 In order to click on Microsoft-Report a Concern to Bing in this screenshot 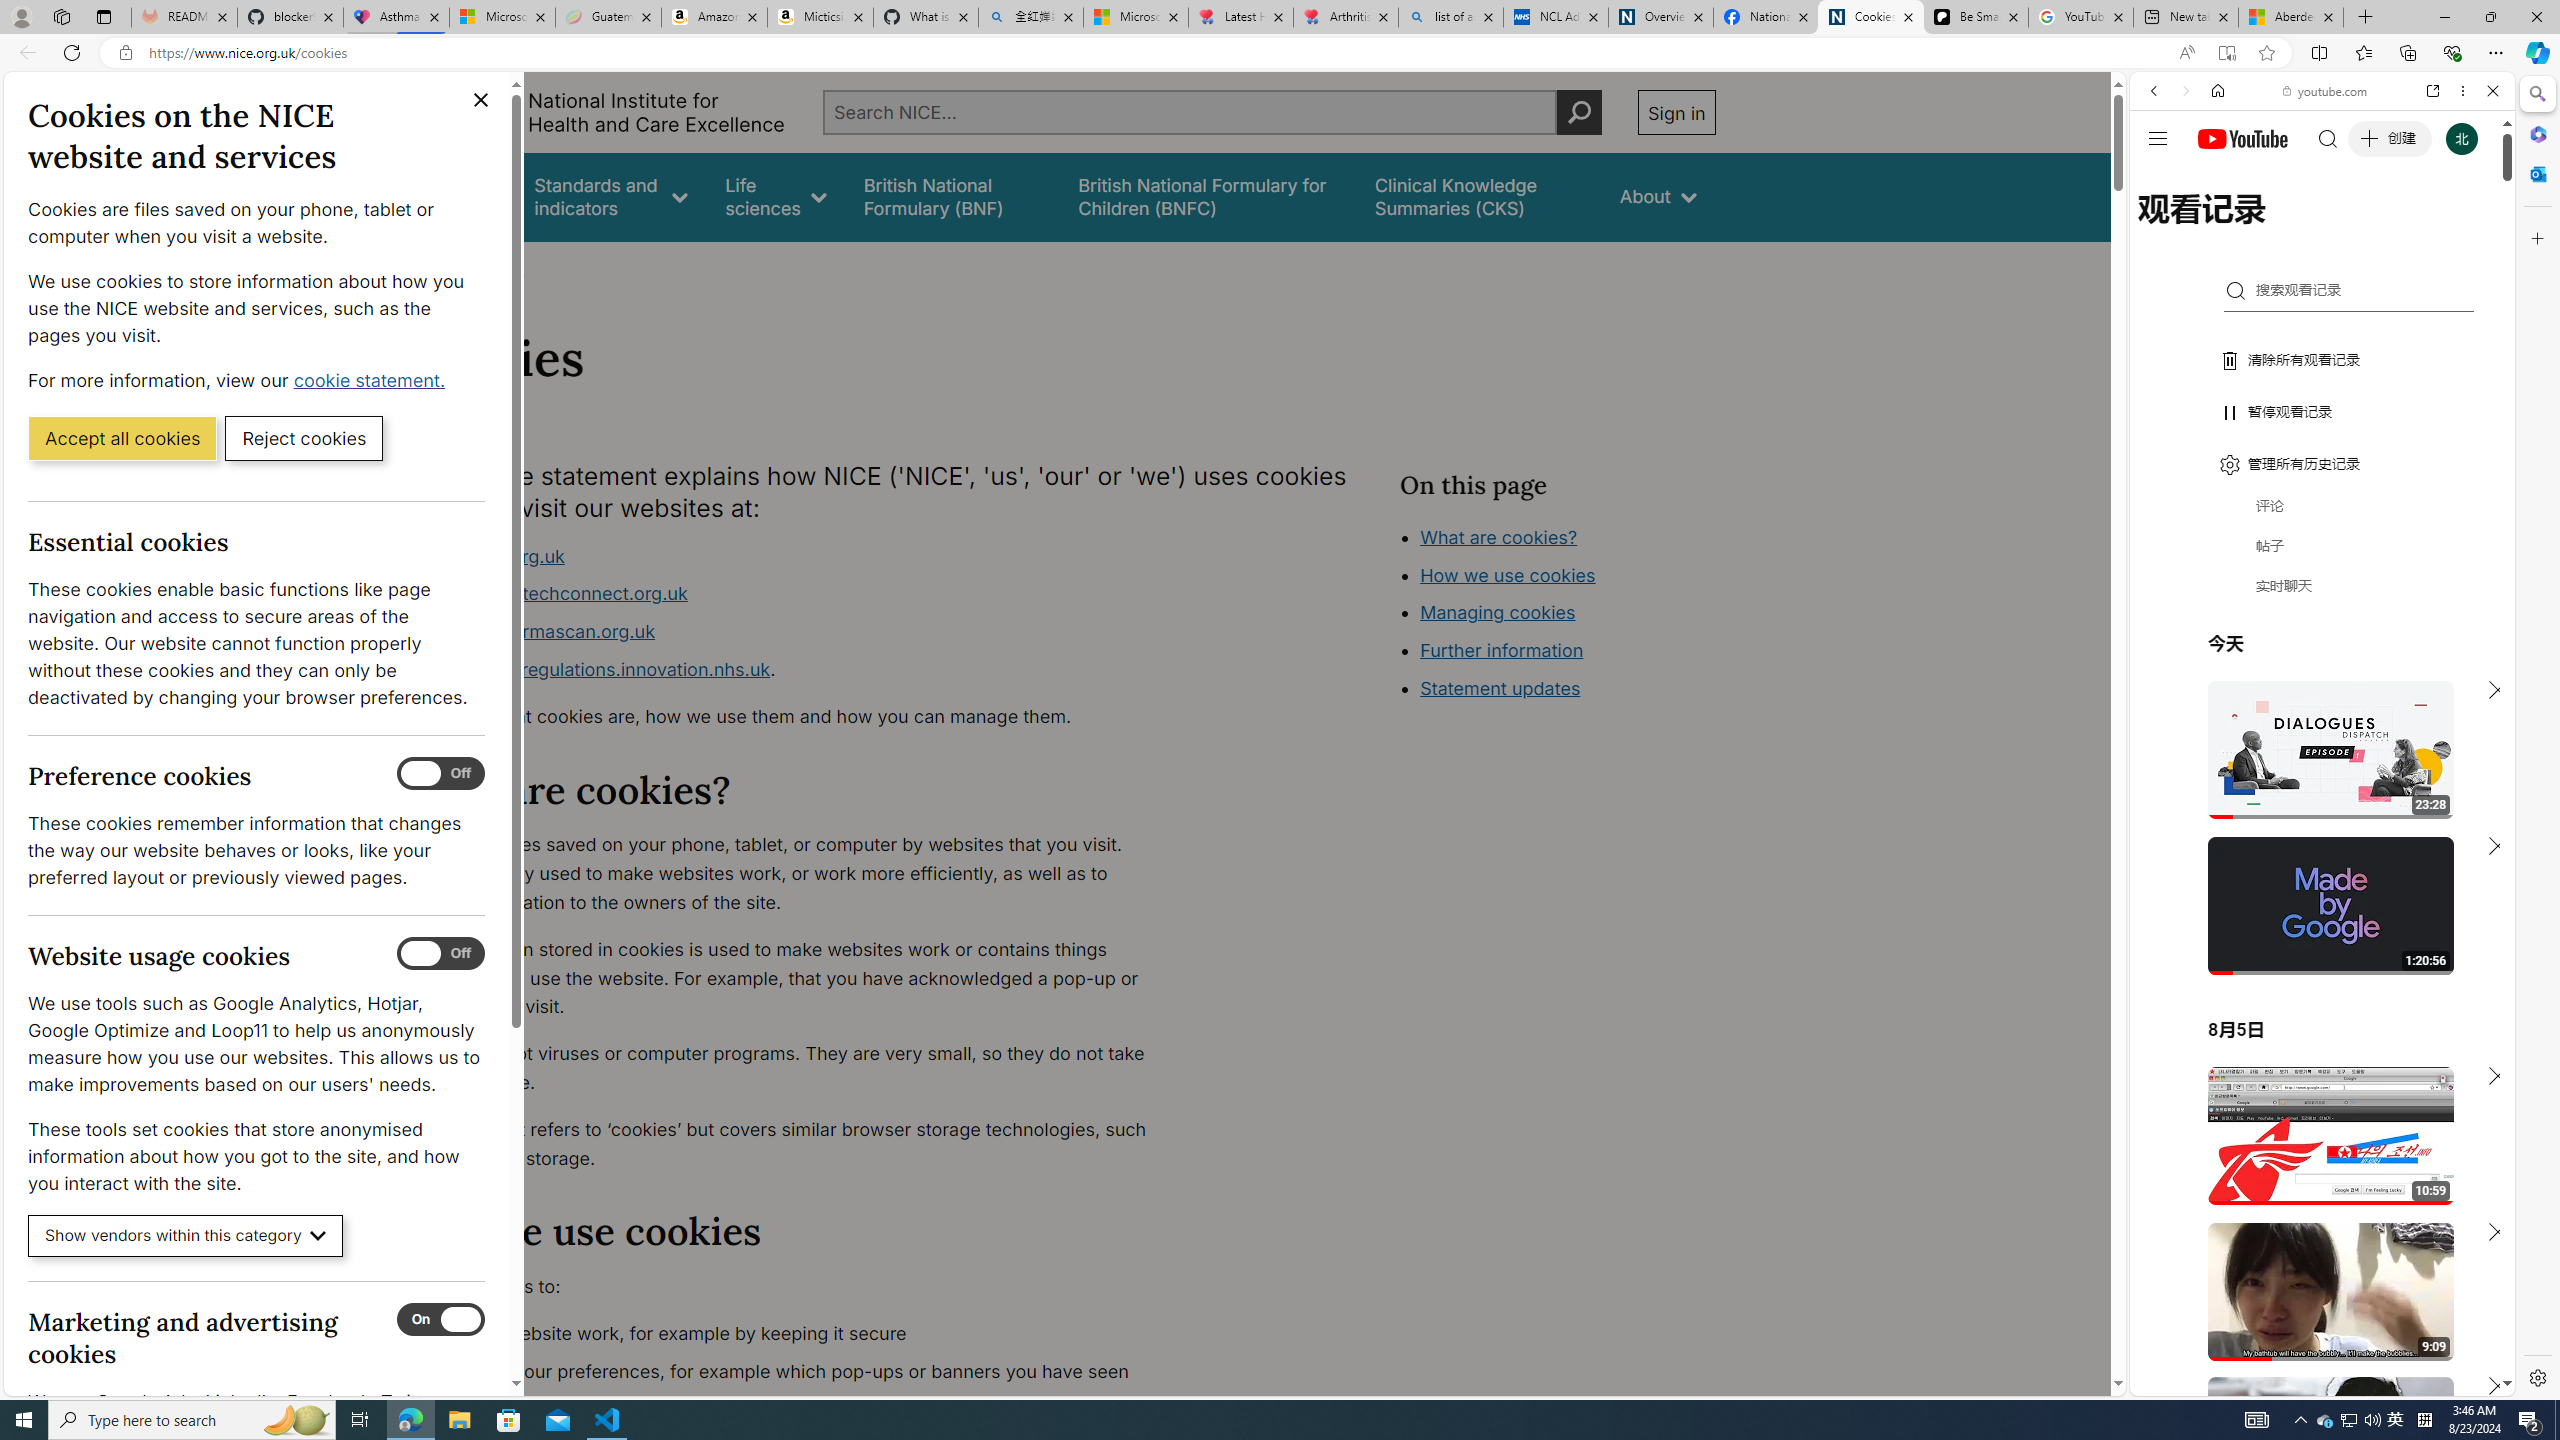, I will do `click(502, 17)`.